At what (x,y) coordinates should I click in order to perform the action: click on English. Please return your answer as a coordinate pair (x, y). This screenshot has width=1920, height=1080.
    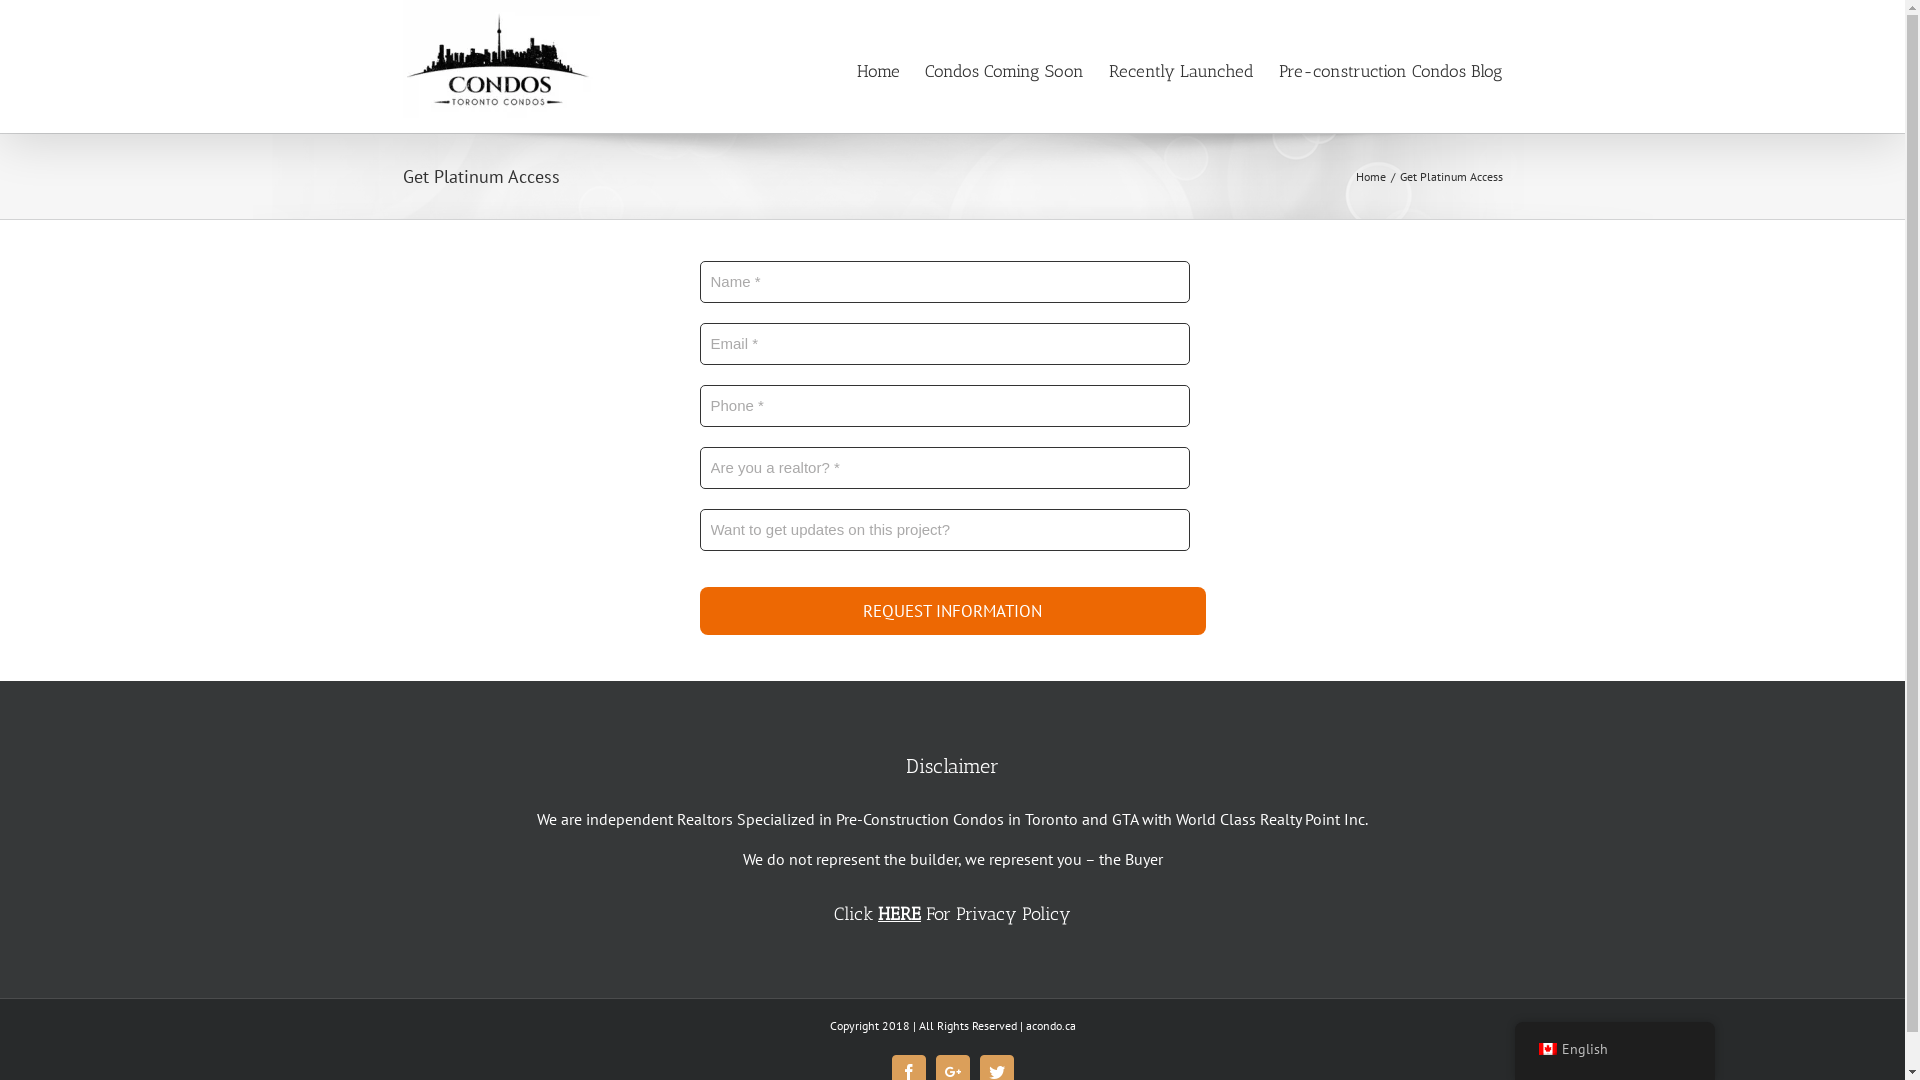
    Looking at the image, I should click on (1547, 1049).